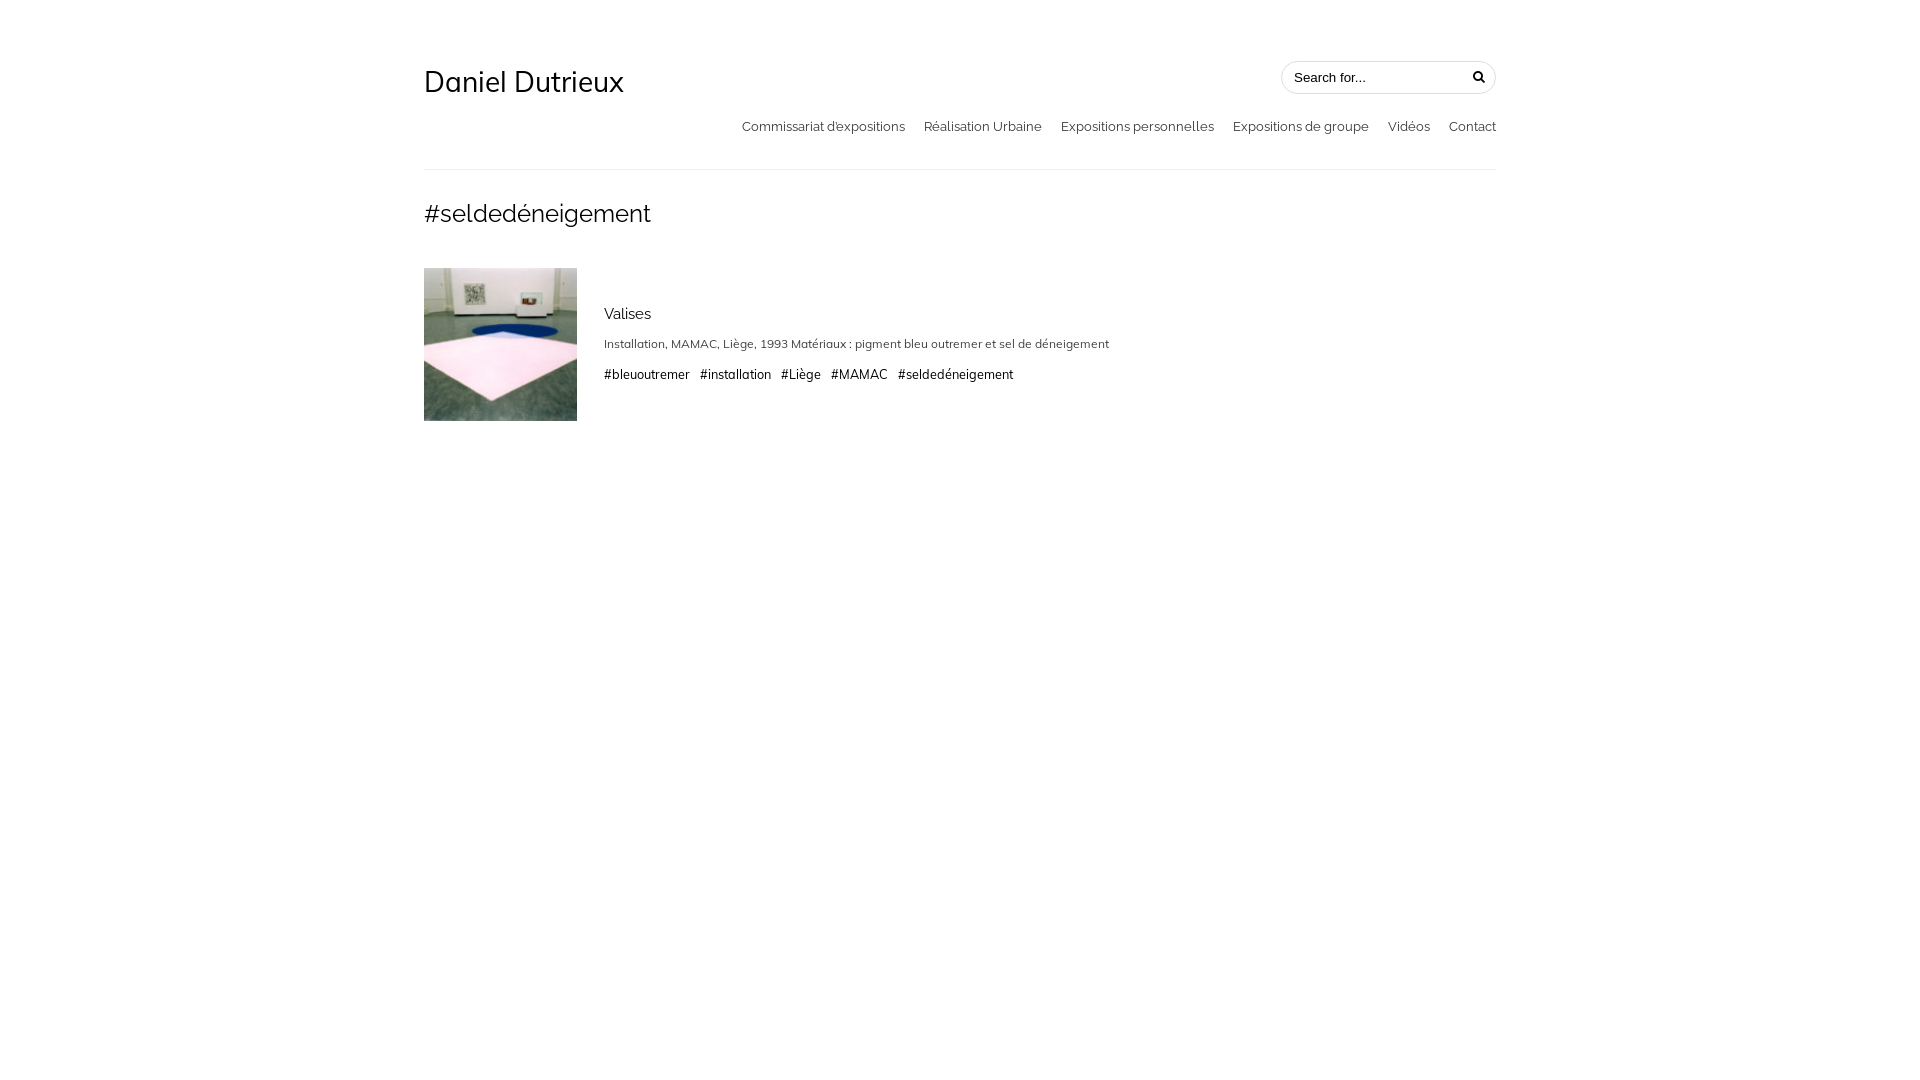 This screenshot has width=1920, height=1080. I want to click on #installation, so click(736, 375).